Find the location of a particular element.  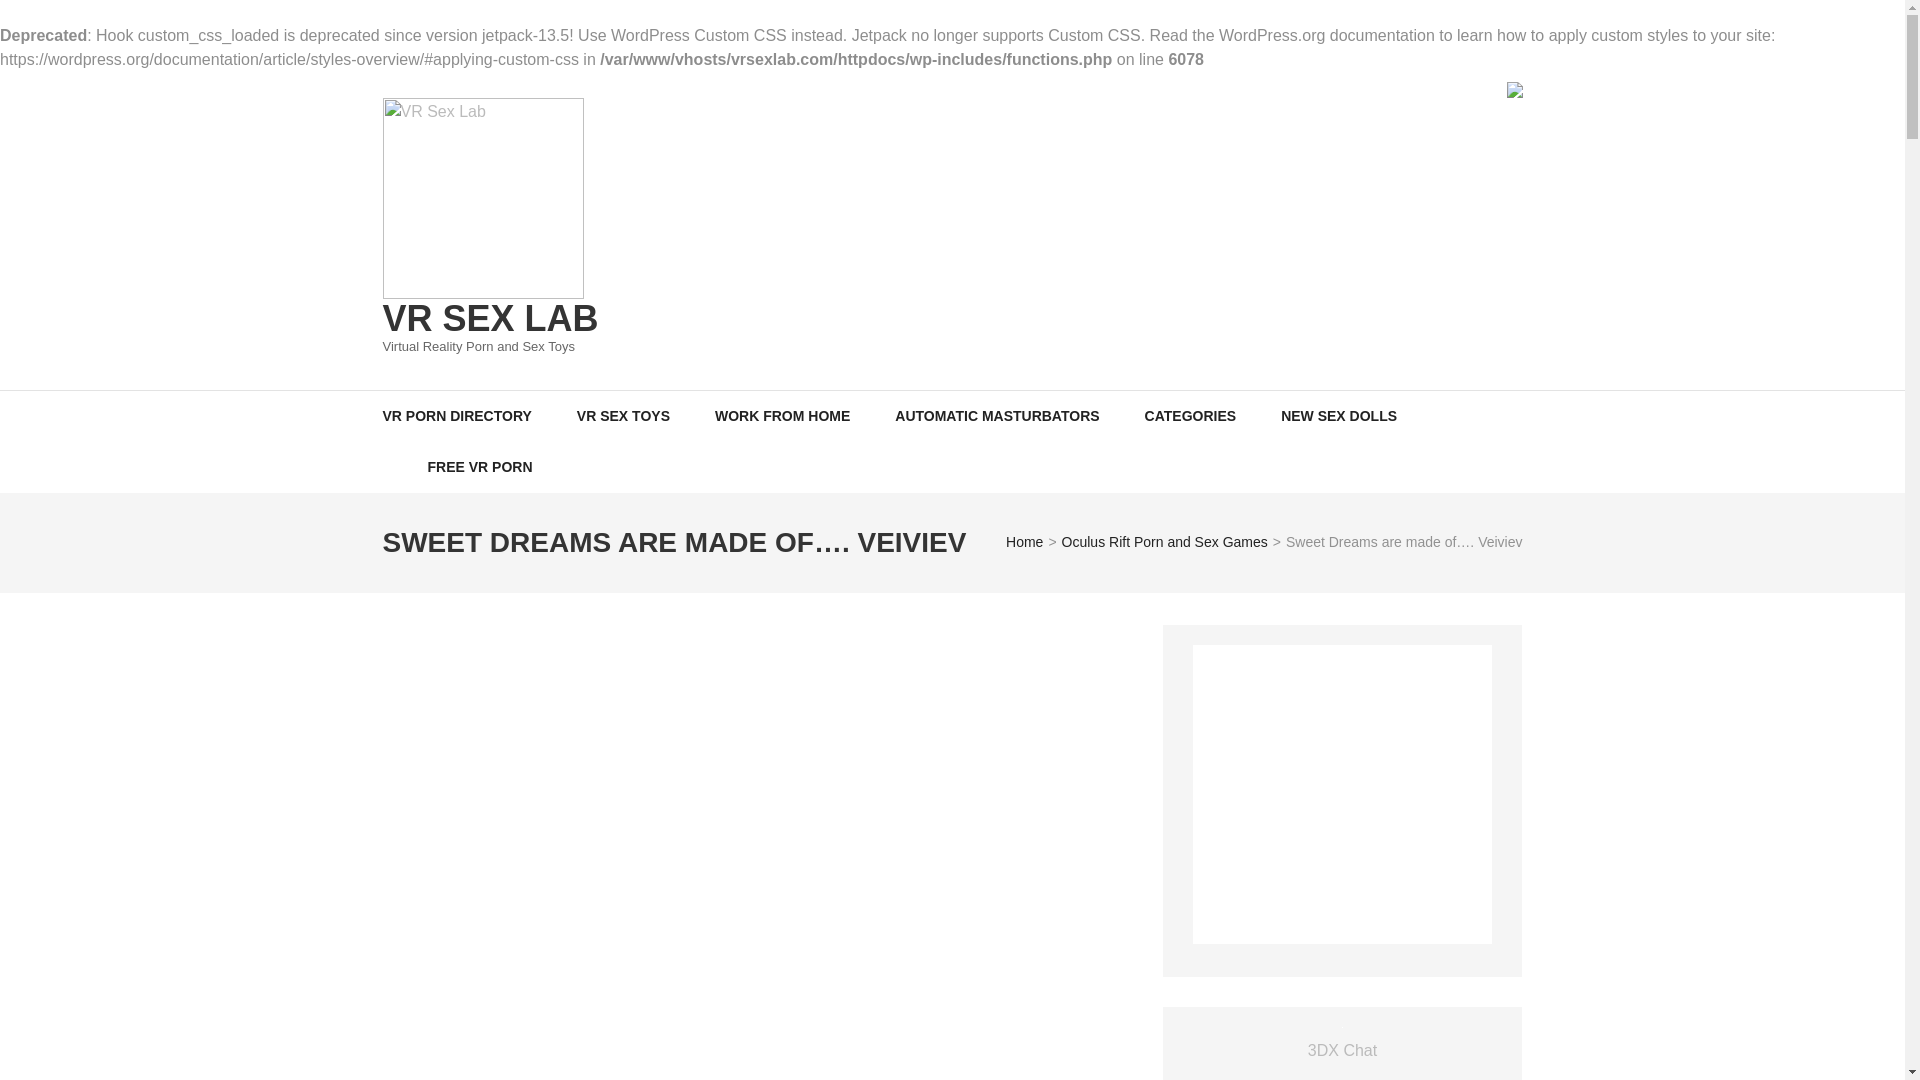

VR PORN DIRECTORY is located at coordinates (456, 414).